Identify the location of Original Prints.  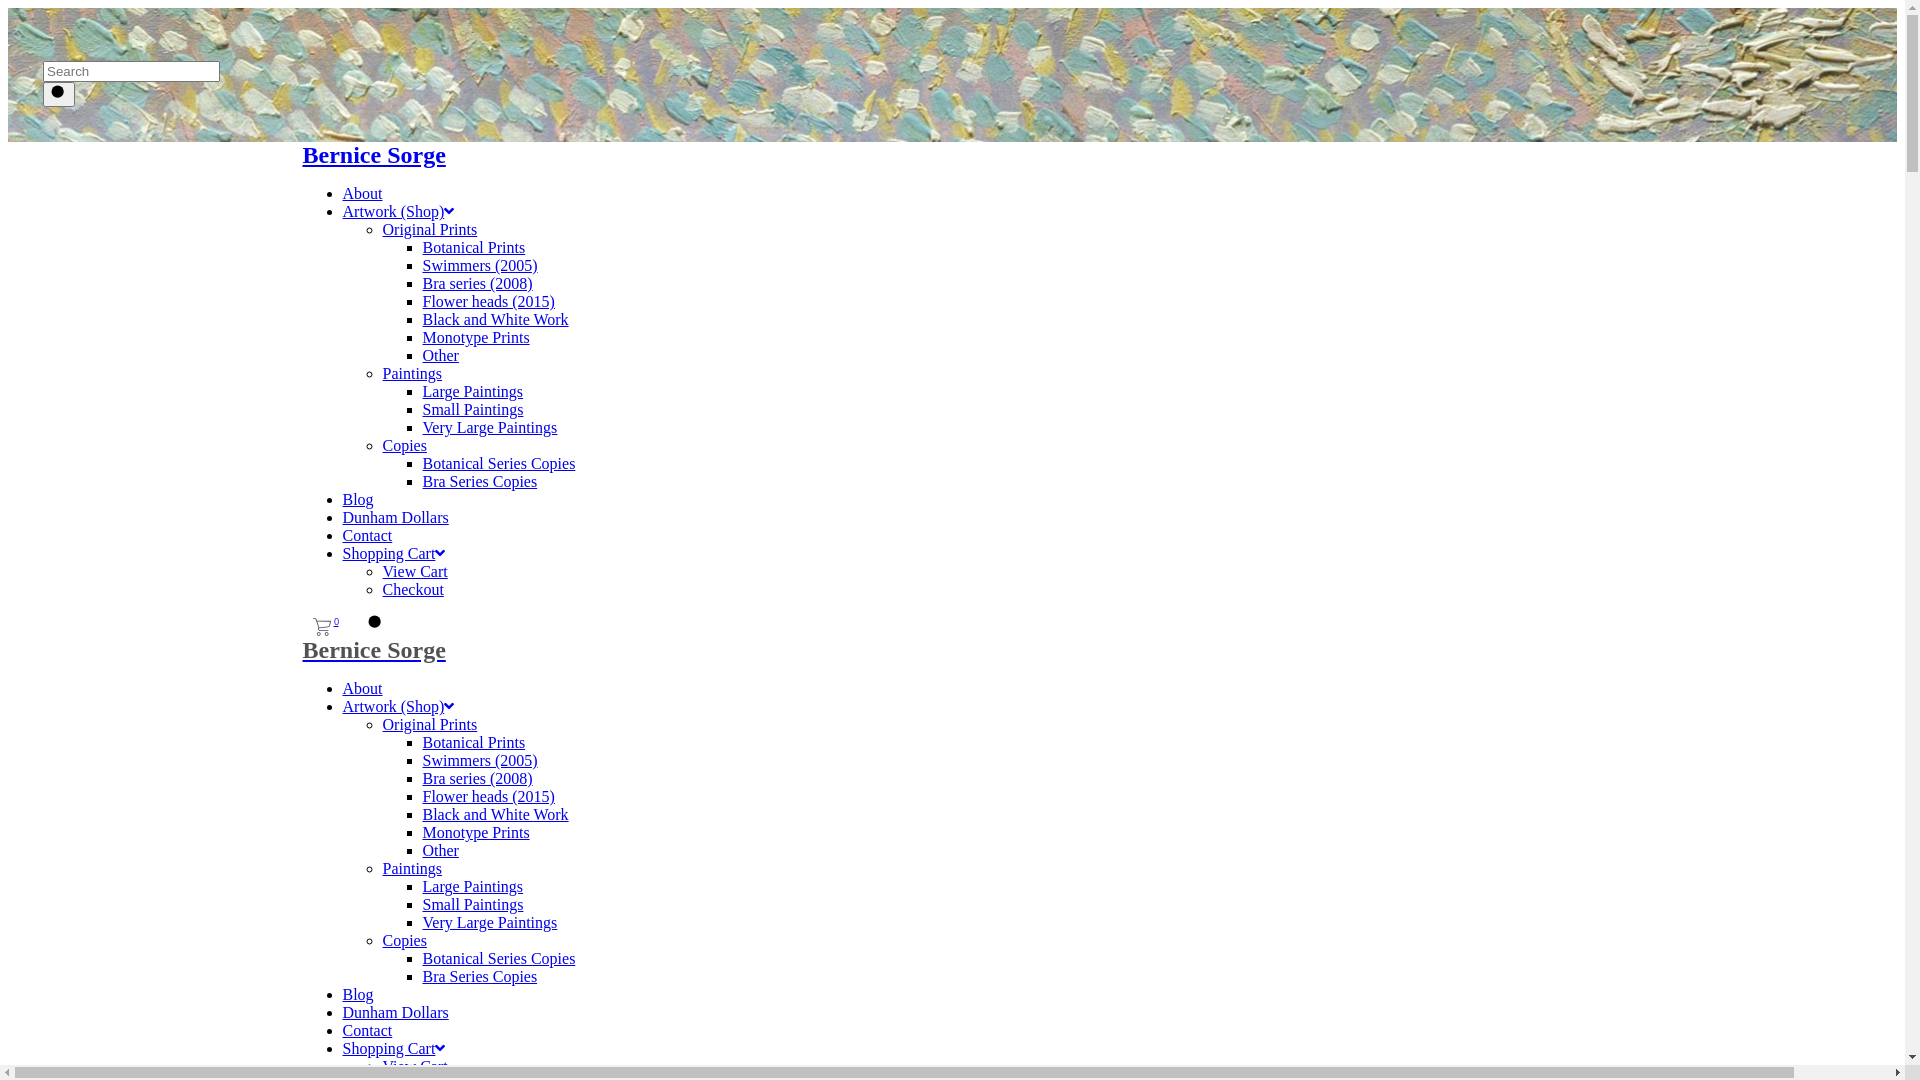
(430, 230).